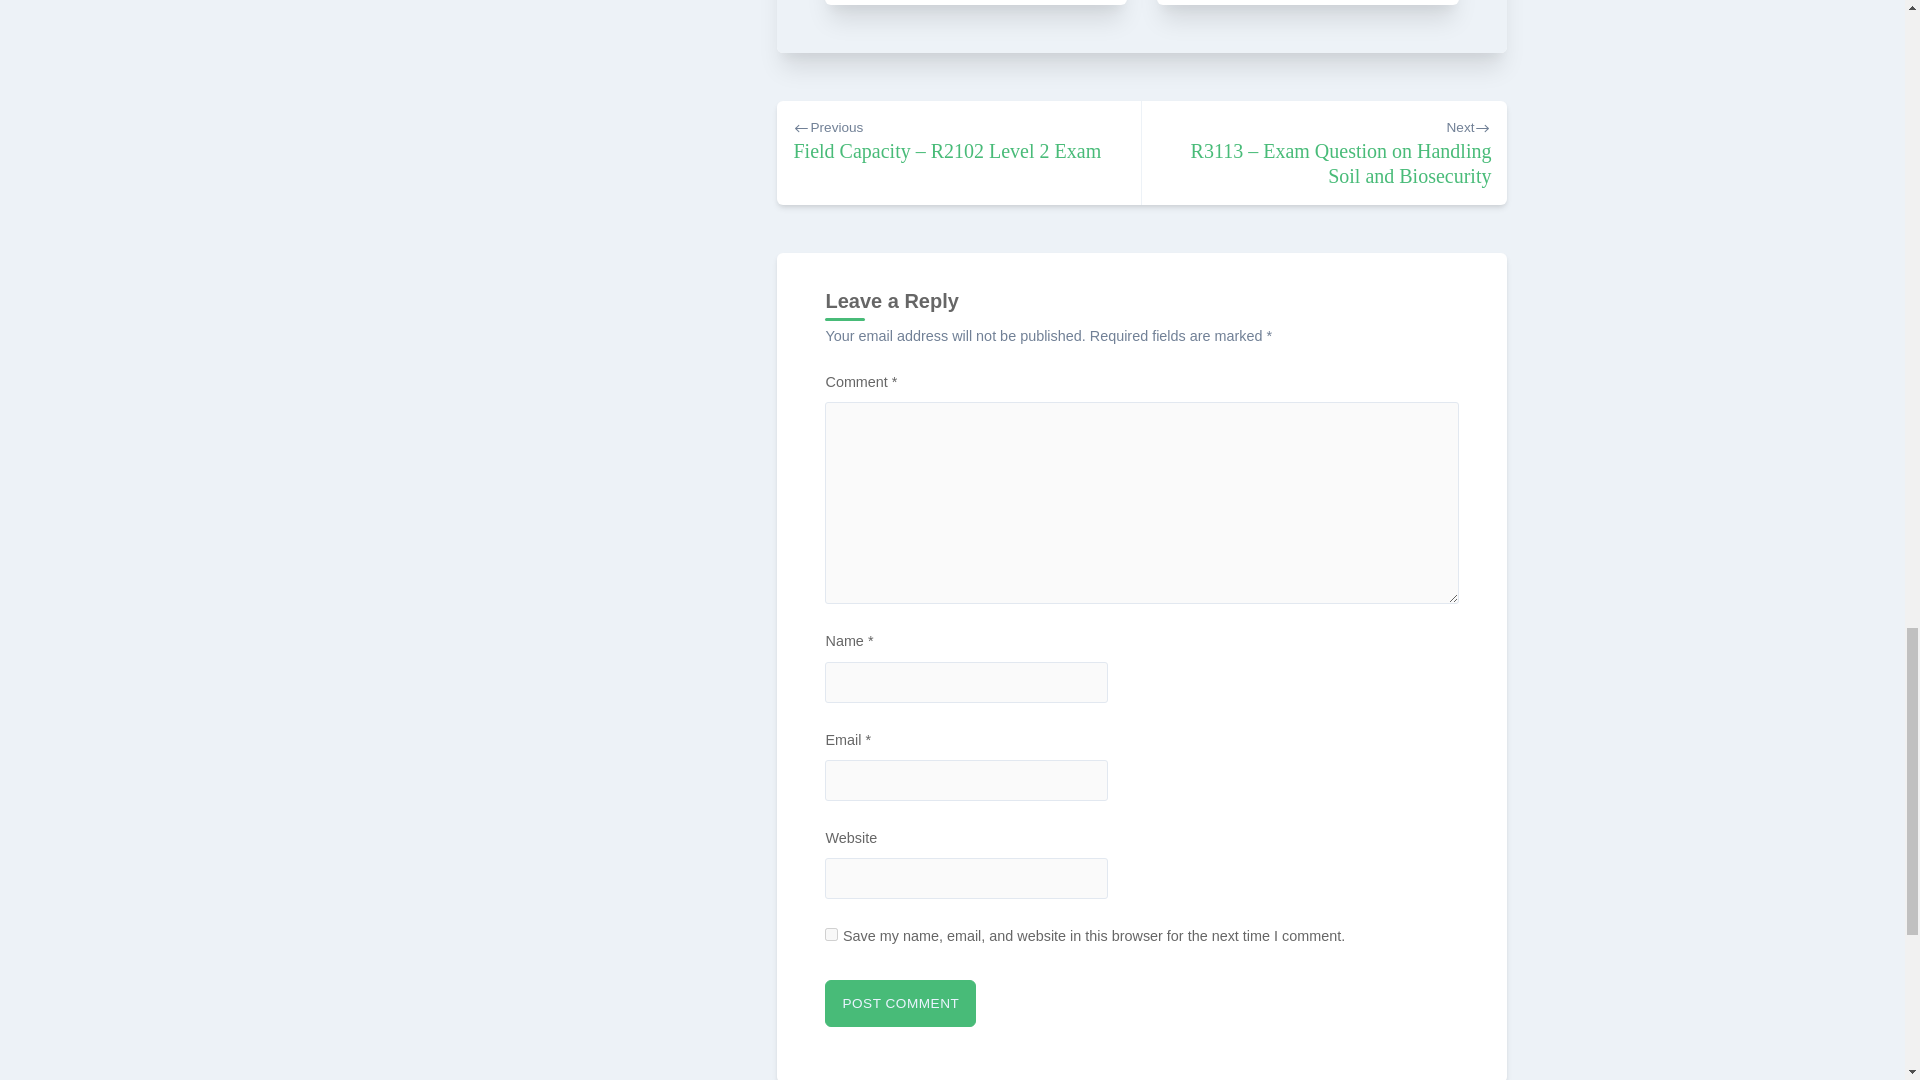 The height and width of the screenshot is (1080, 1920). Describe the element at coordinates (831, 934) in the screenshot. I see `yes` at that location.